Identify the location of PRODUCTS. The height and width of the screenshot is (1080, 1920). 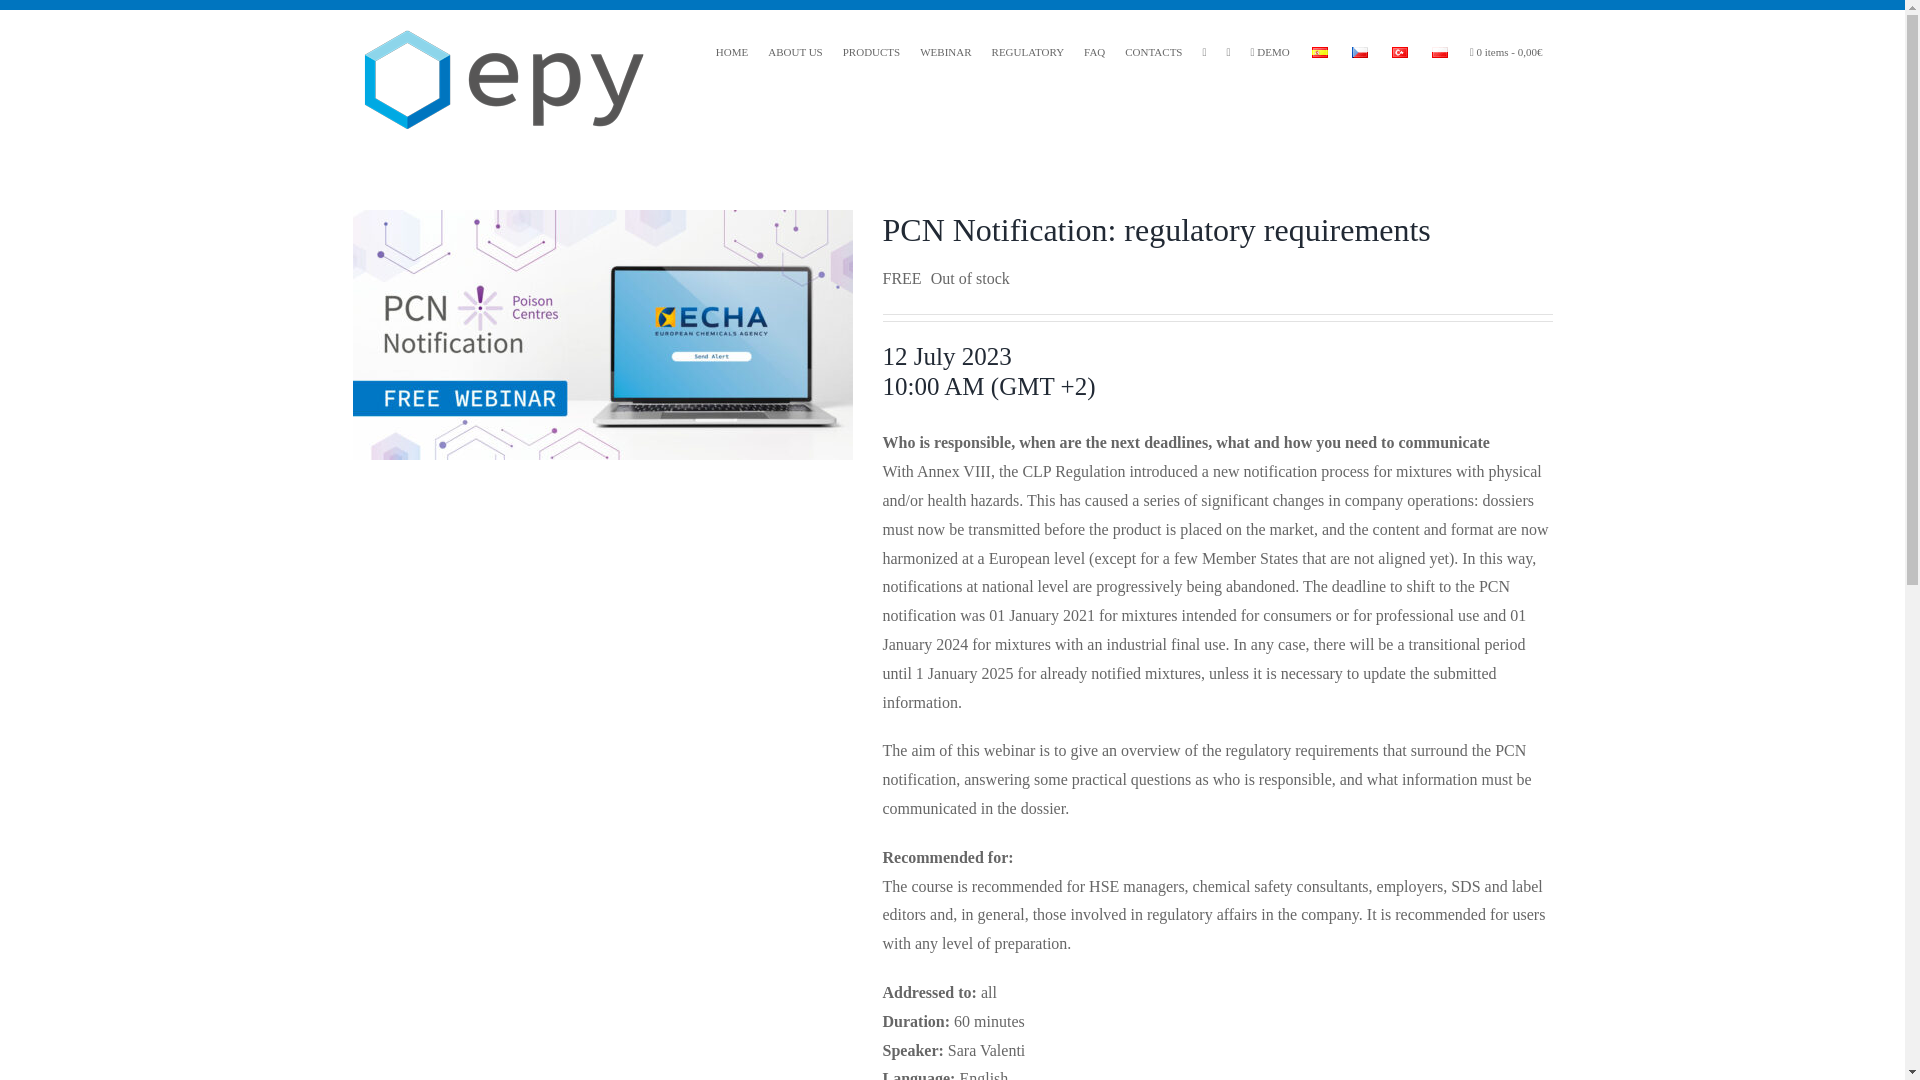
(872, 51).